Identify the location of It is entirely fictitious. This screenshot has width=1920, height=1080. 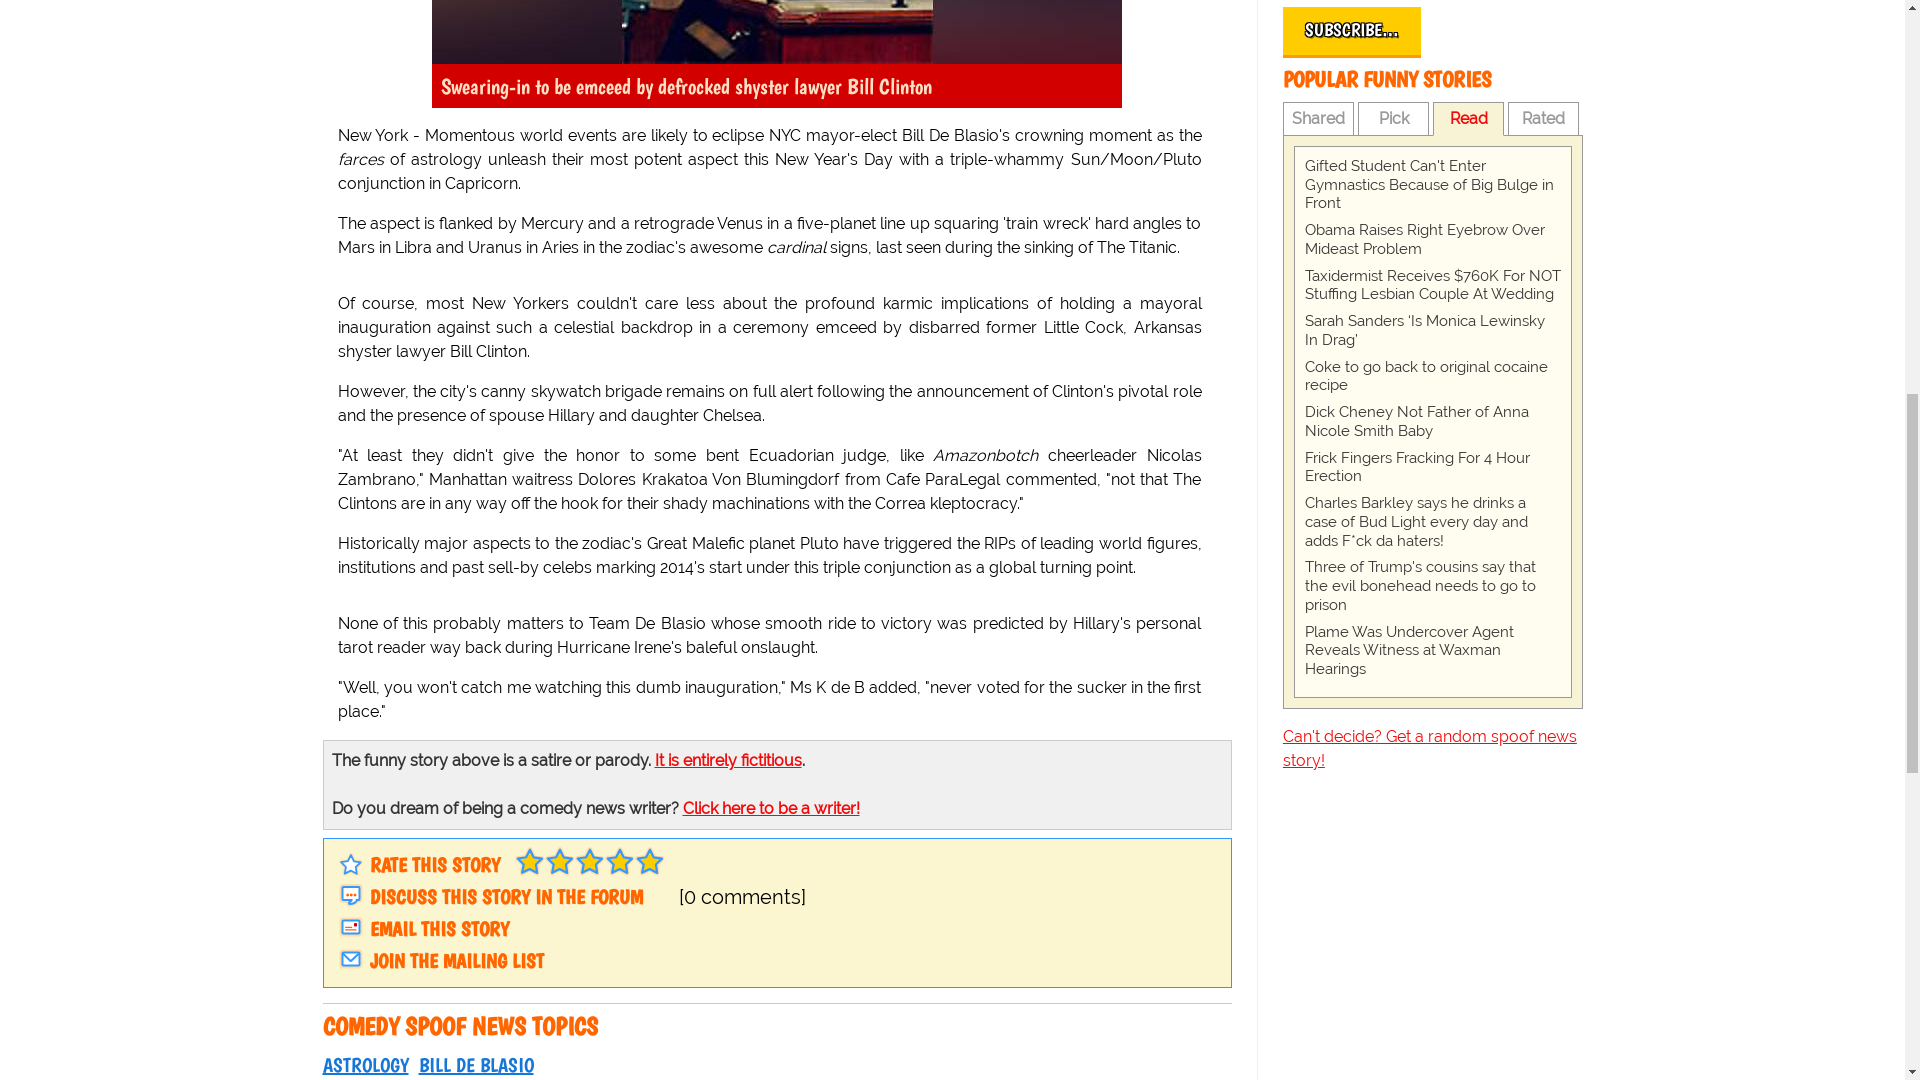
(727, 760).